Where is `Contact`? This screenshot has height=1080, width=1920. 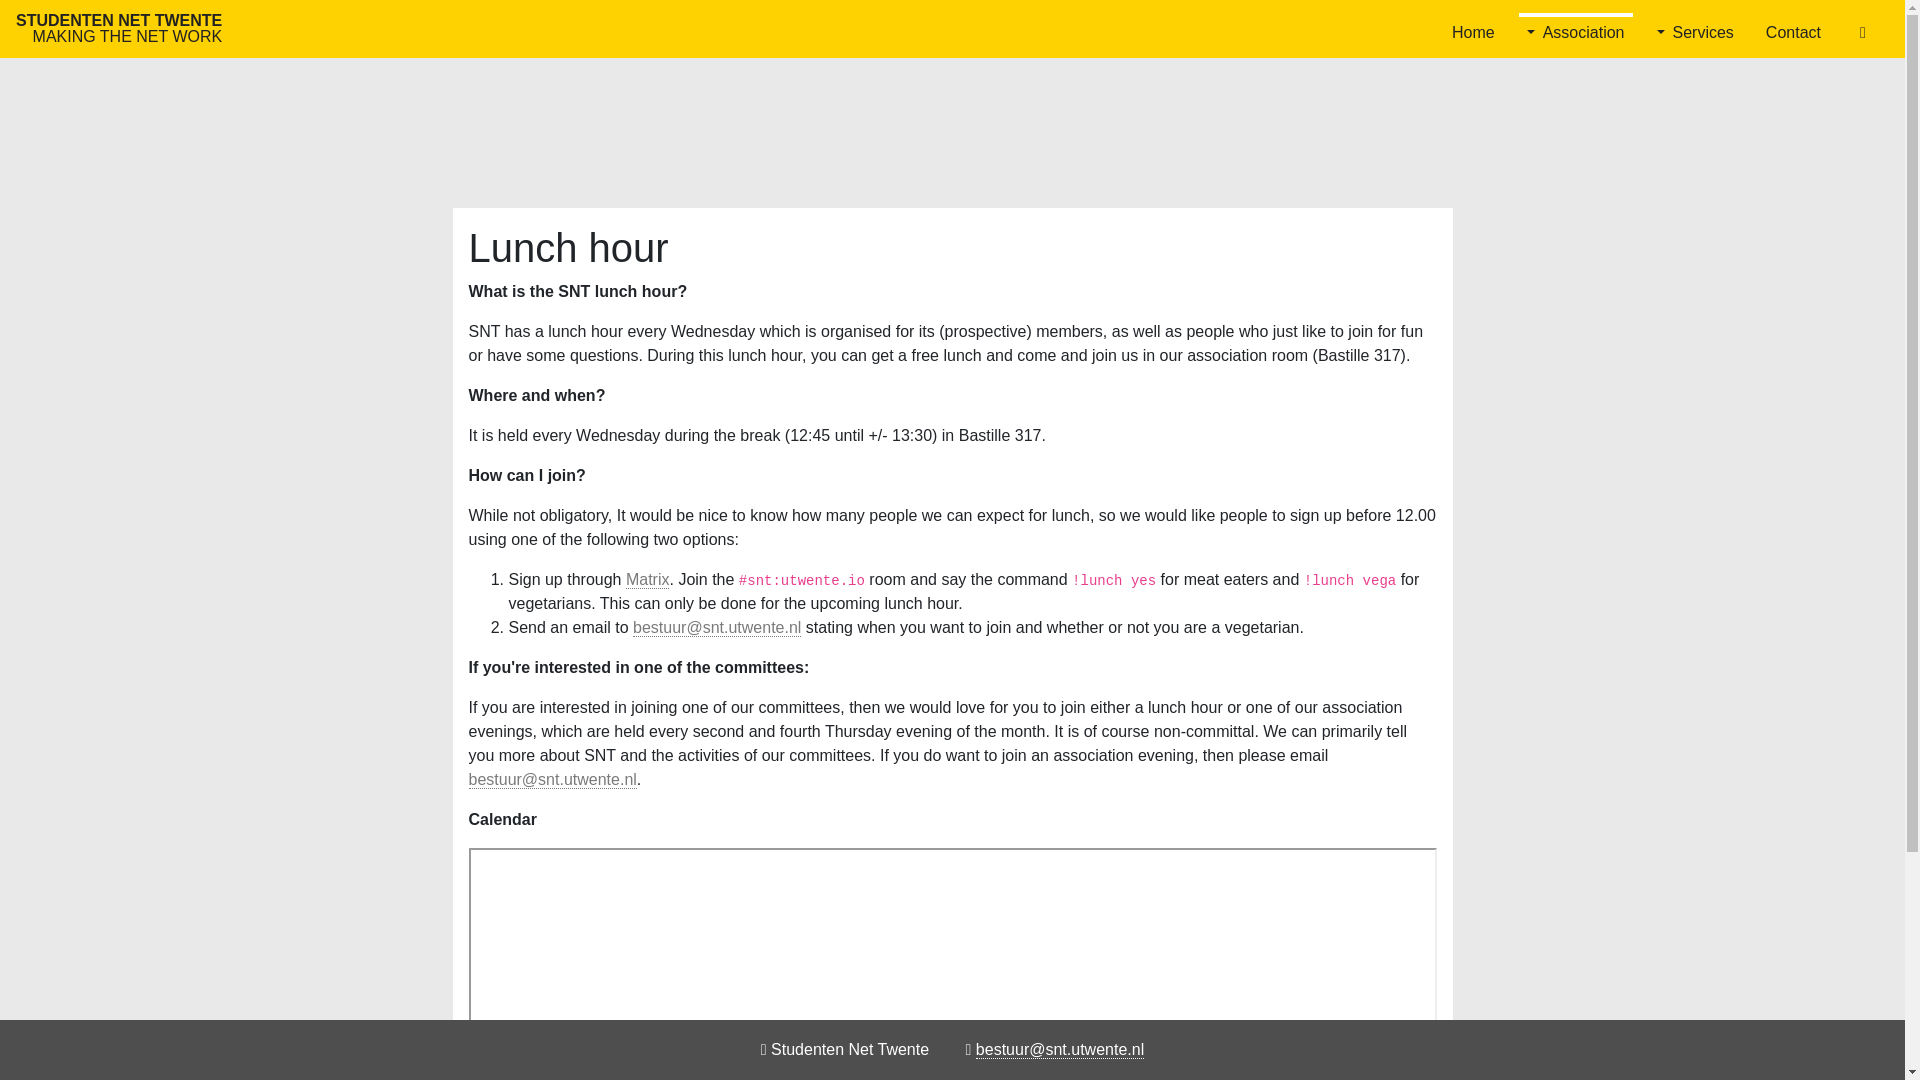 Contact is located at coordinates (1794, 28).